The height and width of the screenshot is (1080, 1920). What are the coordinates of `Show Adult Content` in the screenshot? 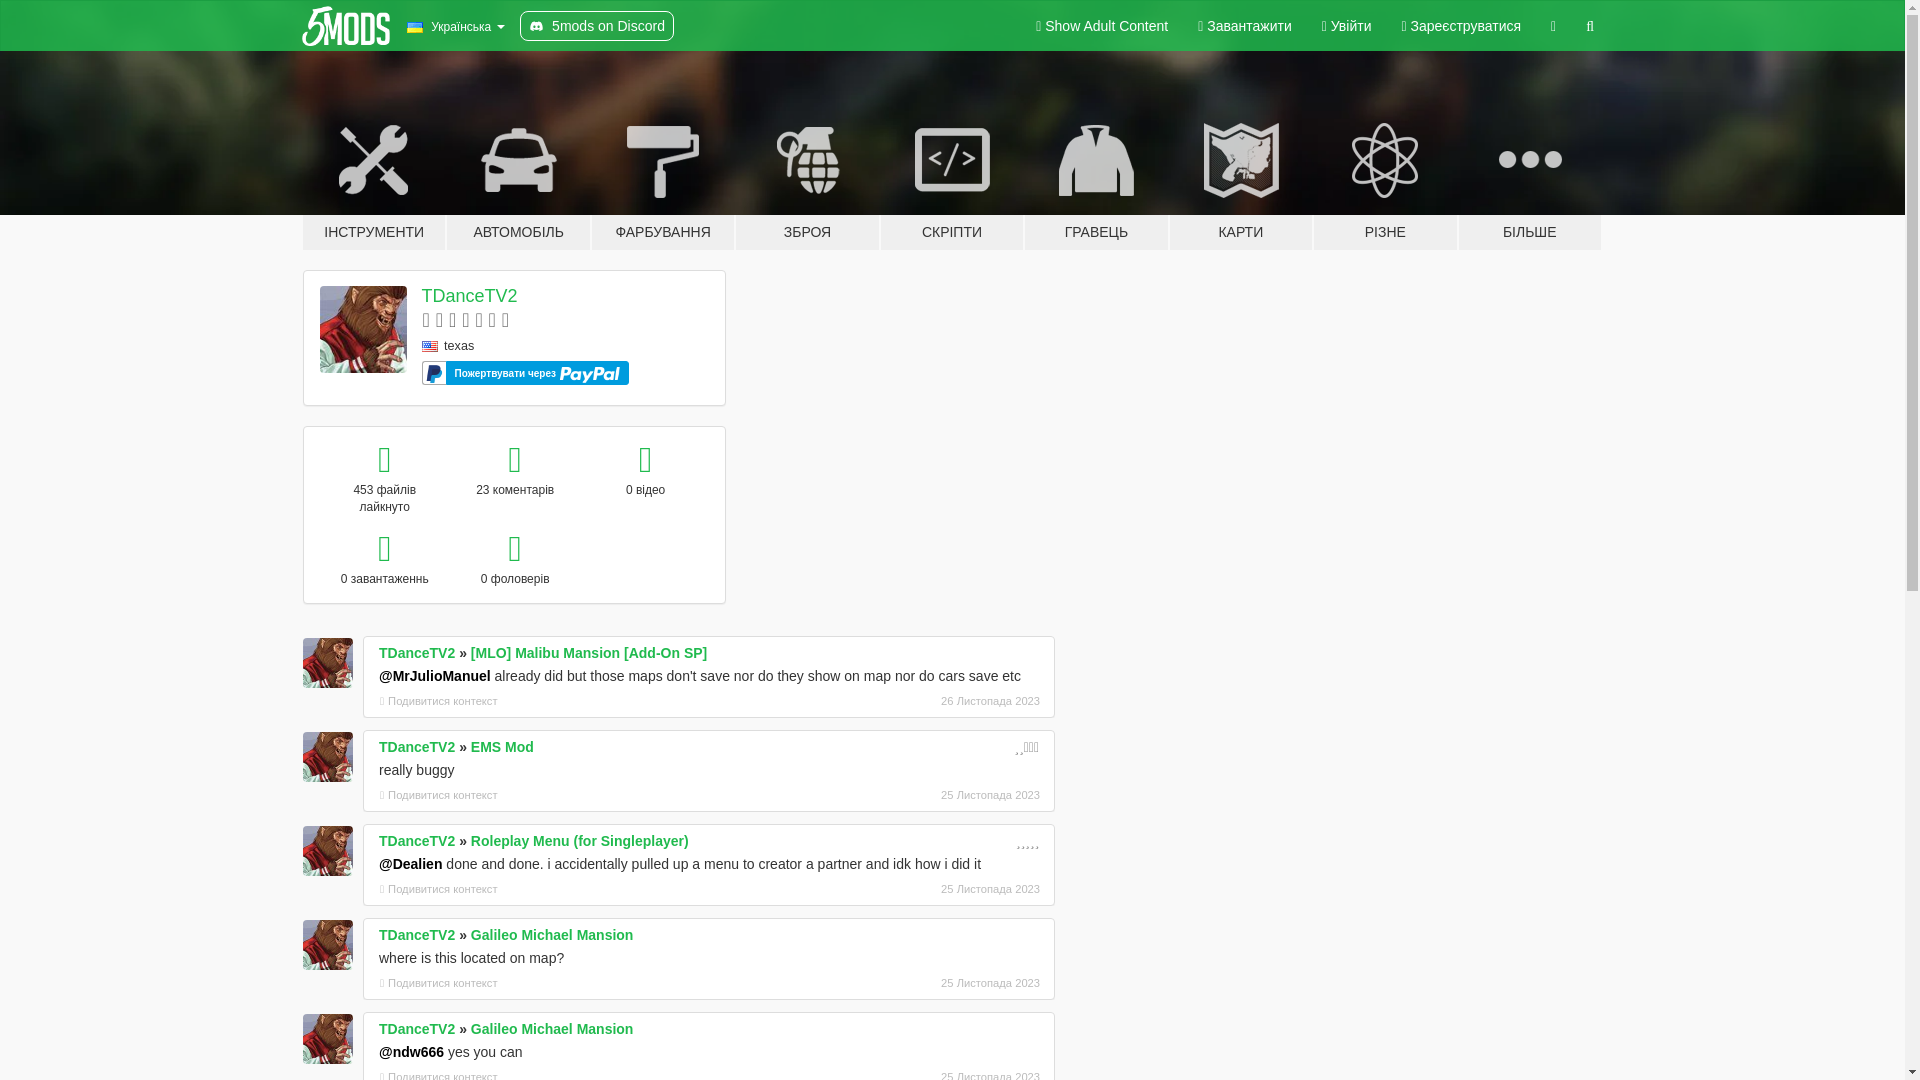 It's located at (1102, 26).